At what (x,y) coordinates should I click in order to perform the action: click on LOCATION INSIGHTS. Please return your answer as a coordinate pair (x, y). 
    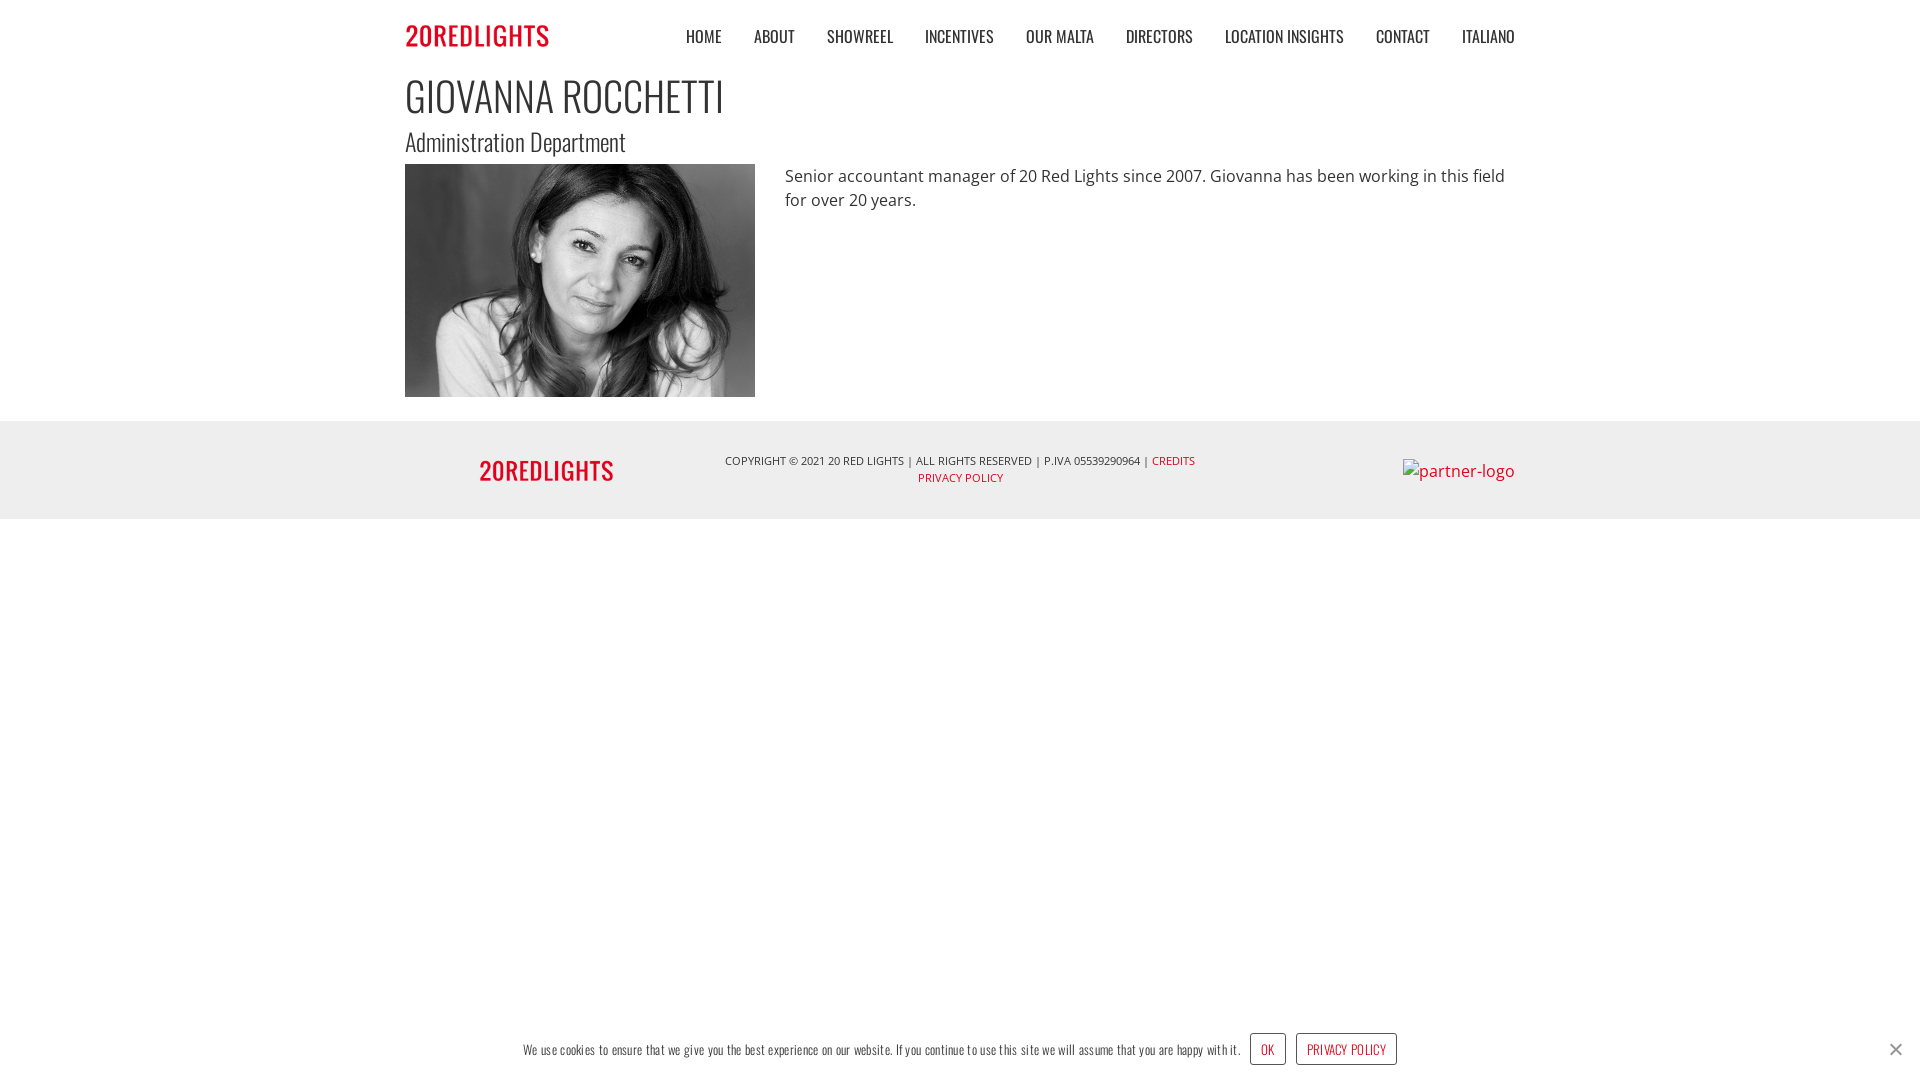
    Looking at the image, I should click on (1284, 36).